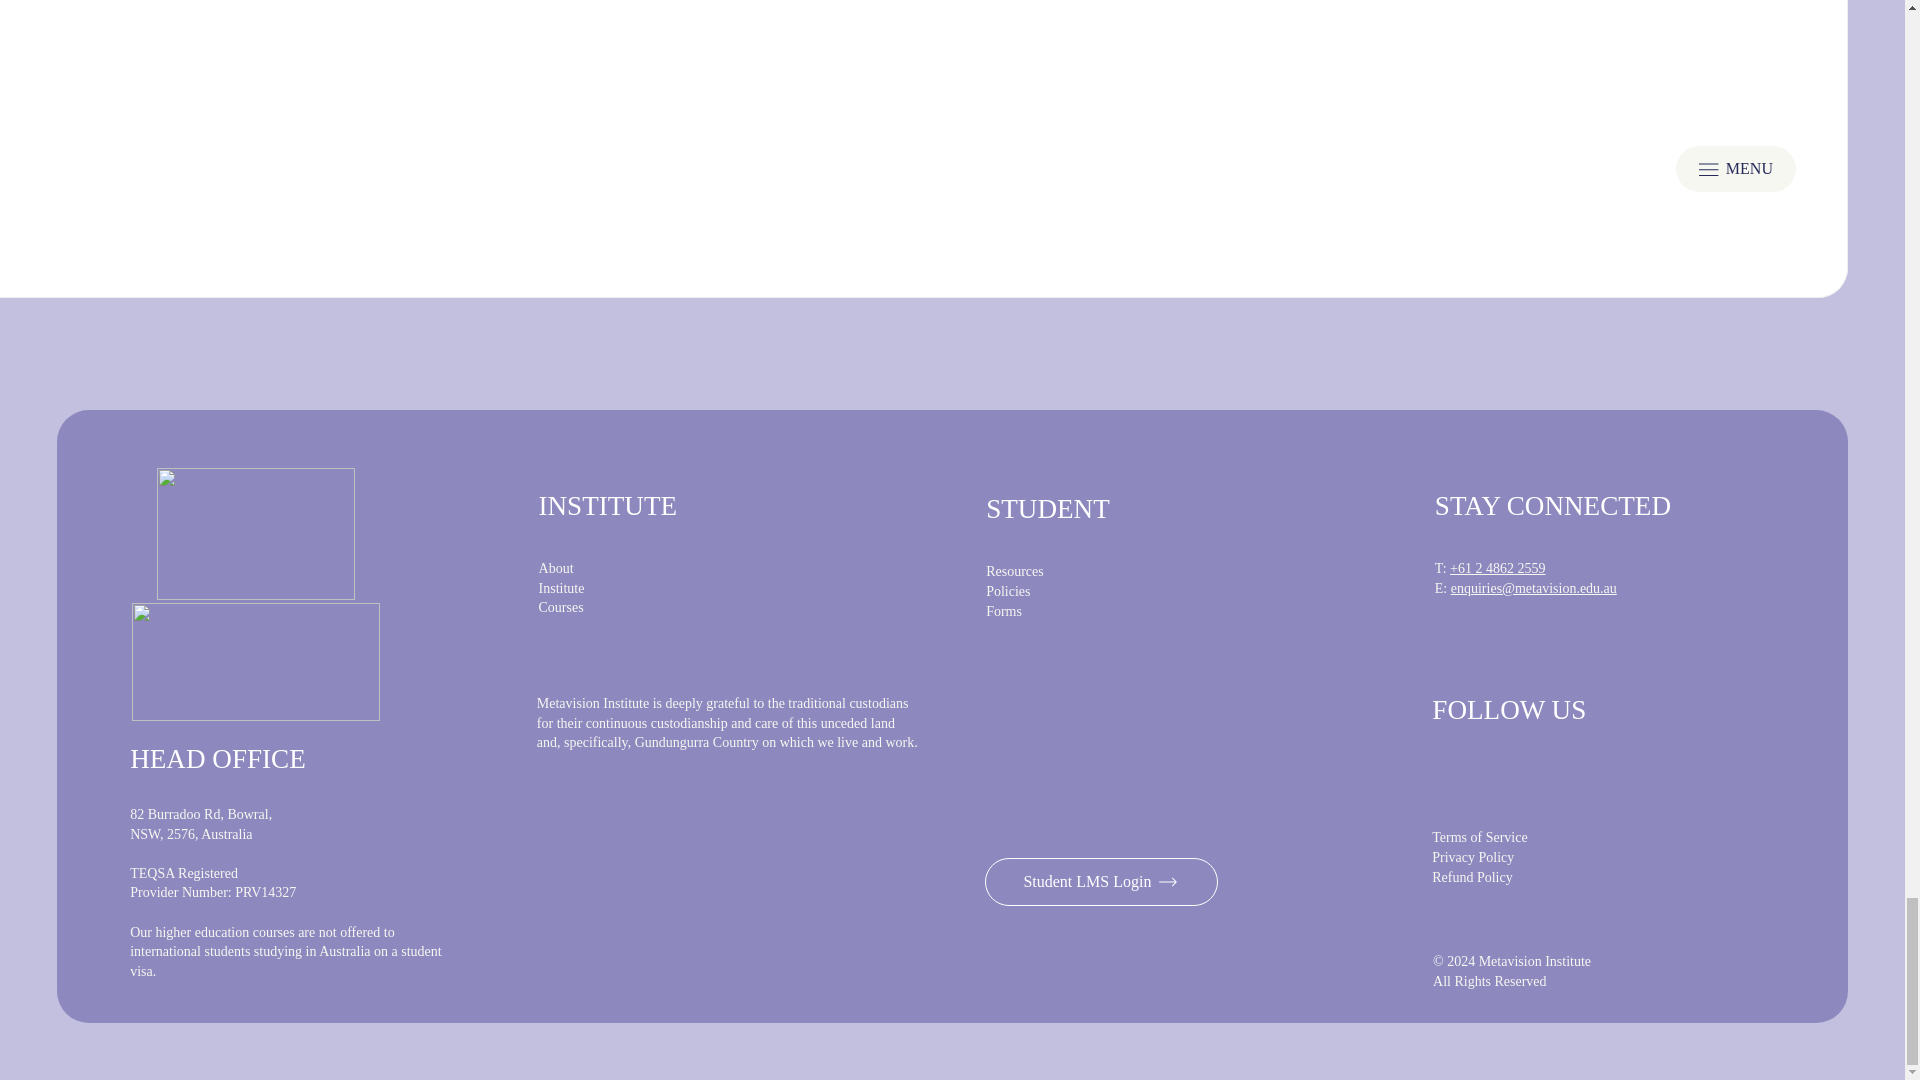 This screenshot has width=1920, height=1080. Describe the element at coordinates (1102, 882) in the screenshot. I see `Student LMS Login` at that location.